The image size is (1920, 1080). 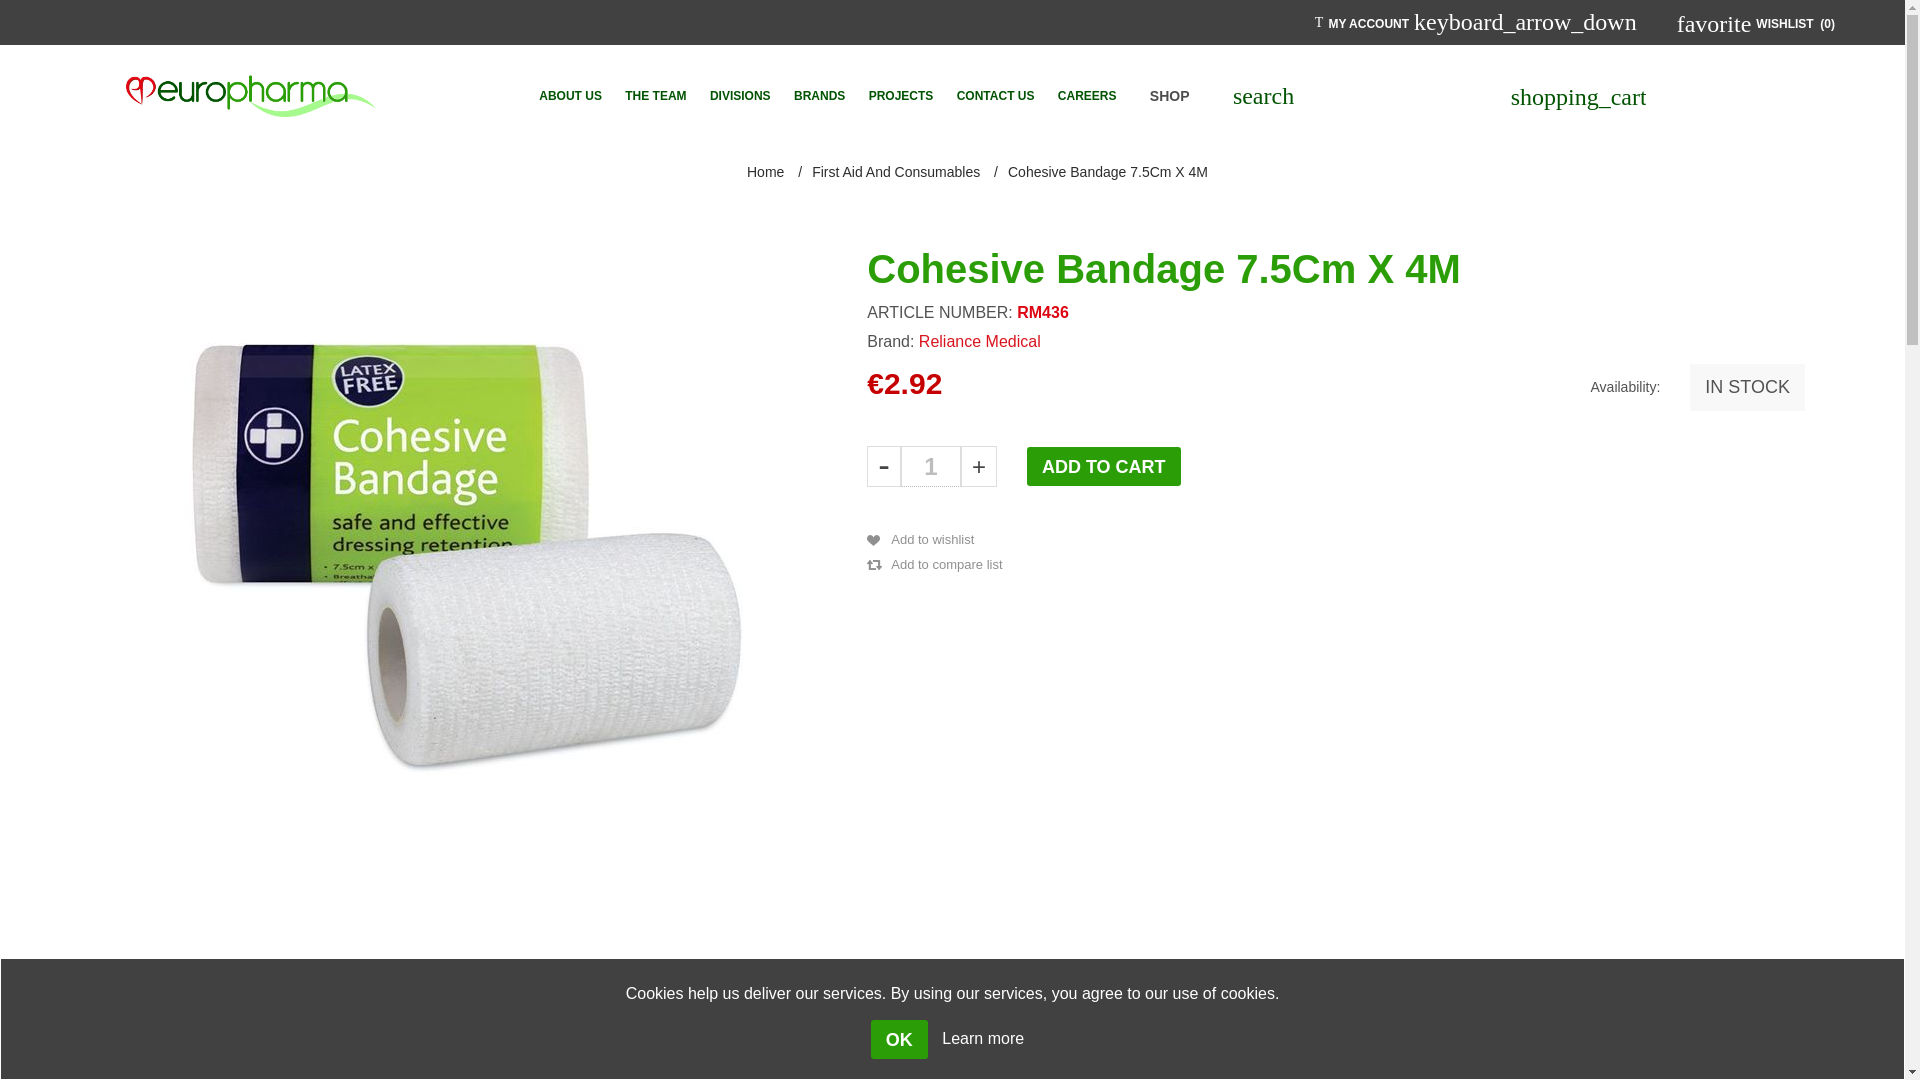 I want to click on Projects, so click(x=901, y=95).